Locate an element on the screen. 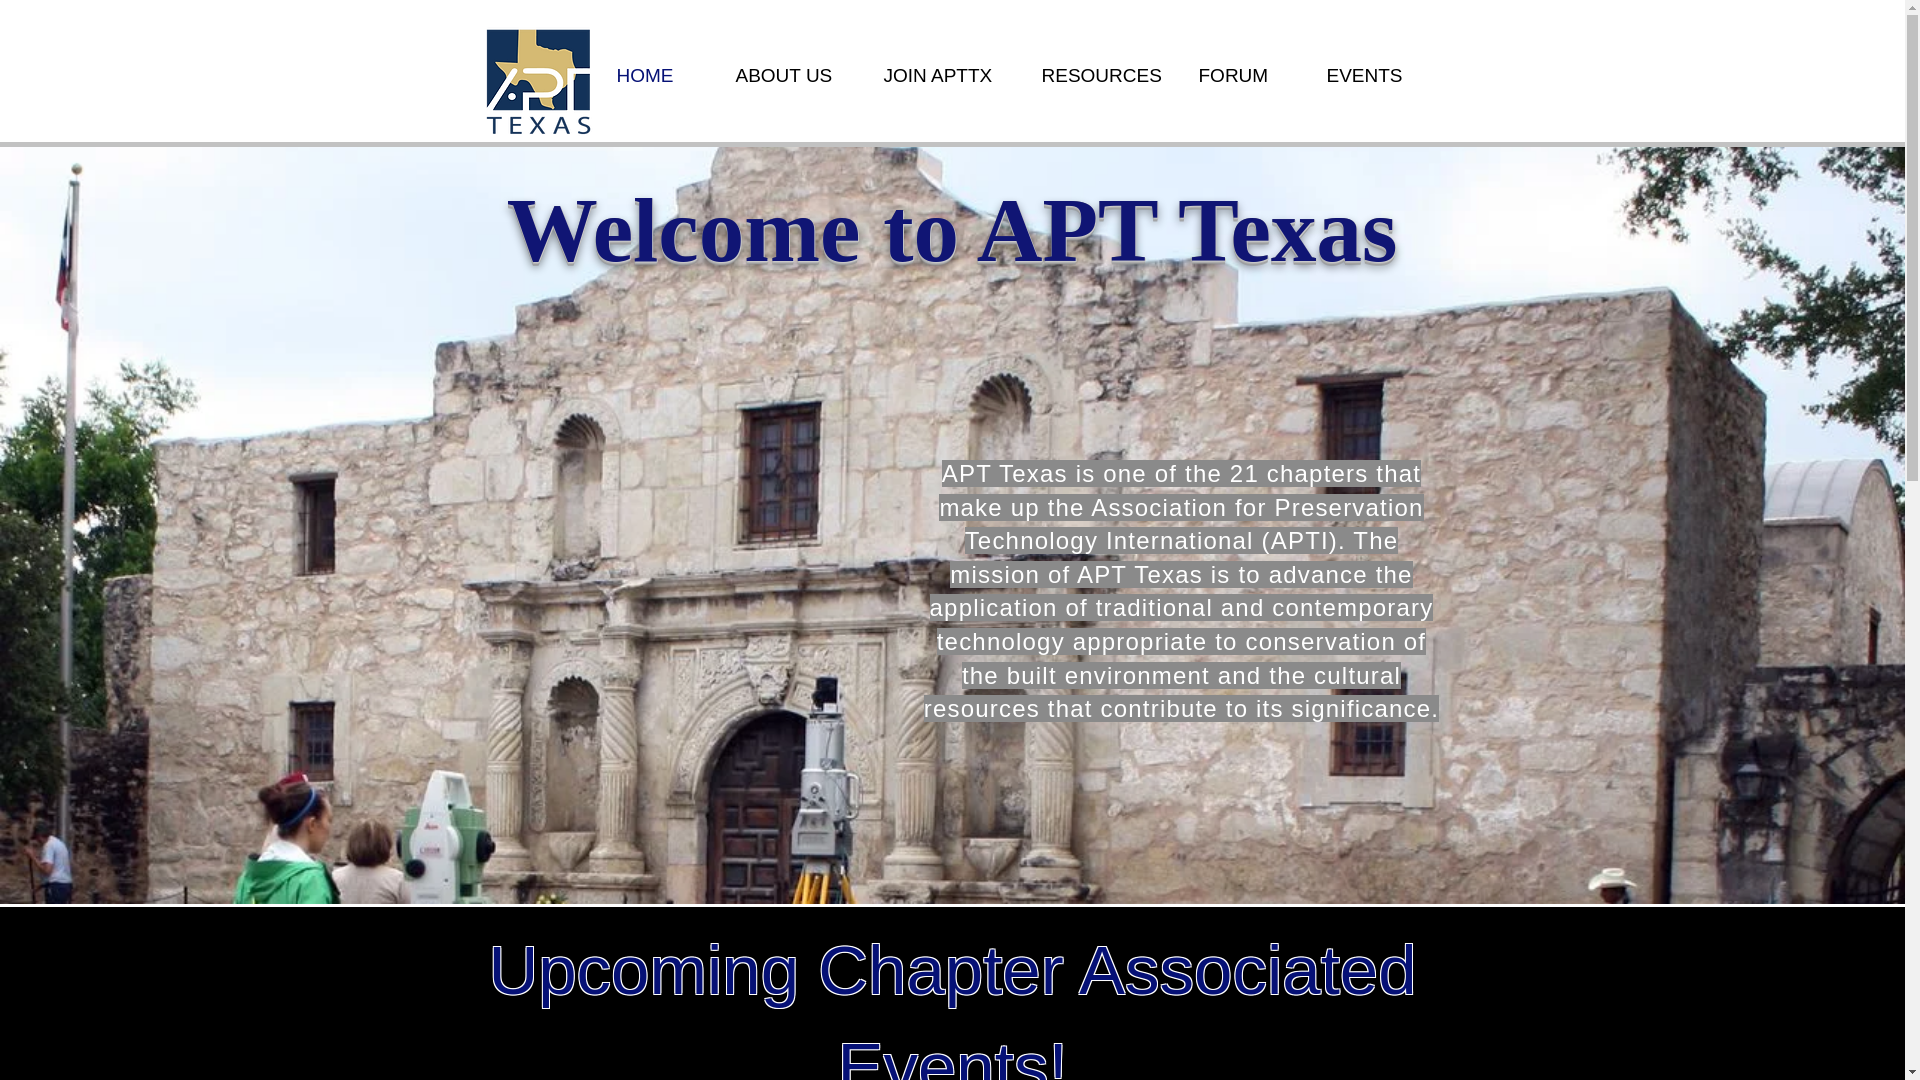 The width and height of the screenshot is (1920, 1080). RESOURCES is located at coordinates (1104, 76).